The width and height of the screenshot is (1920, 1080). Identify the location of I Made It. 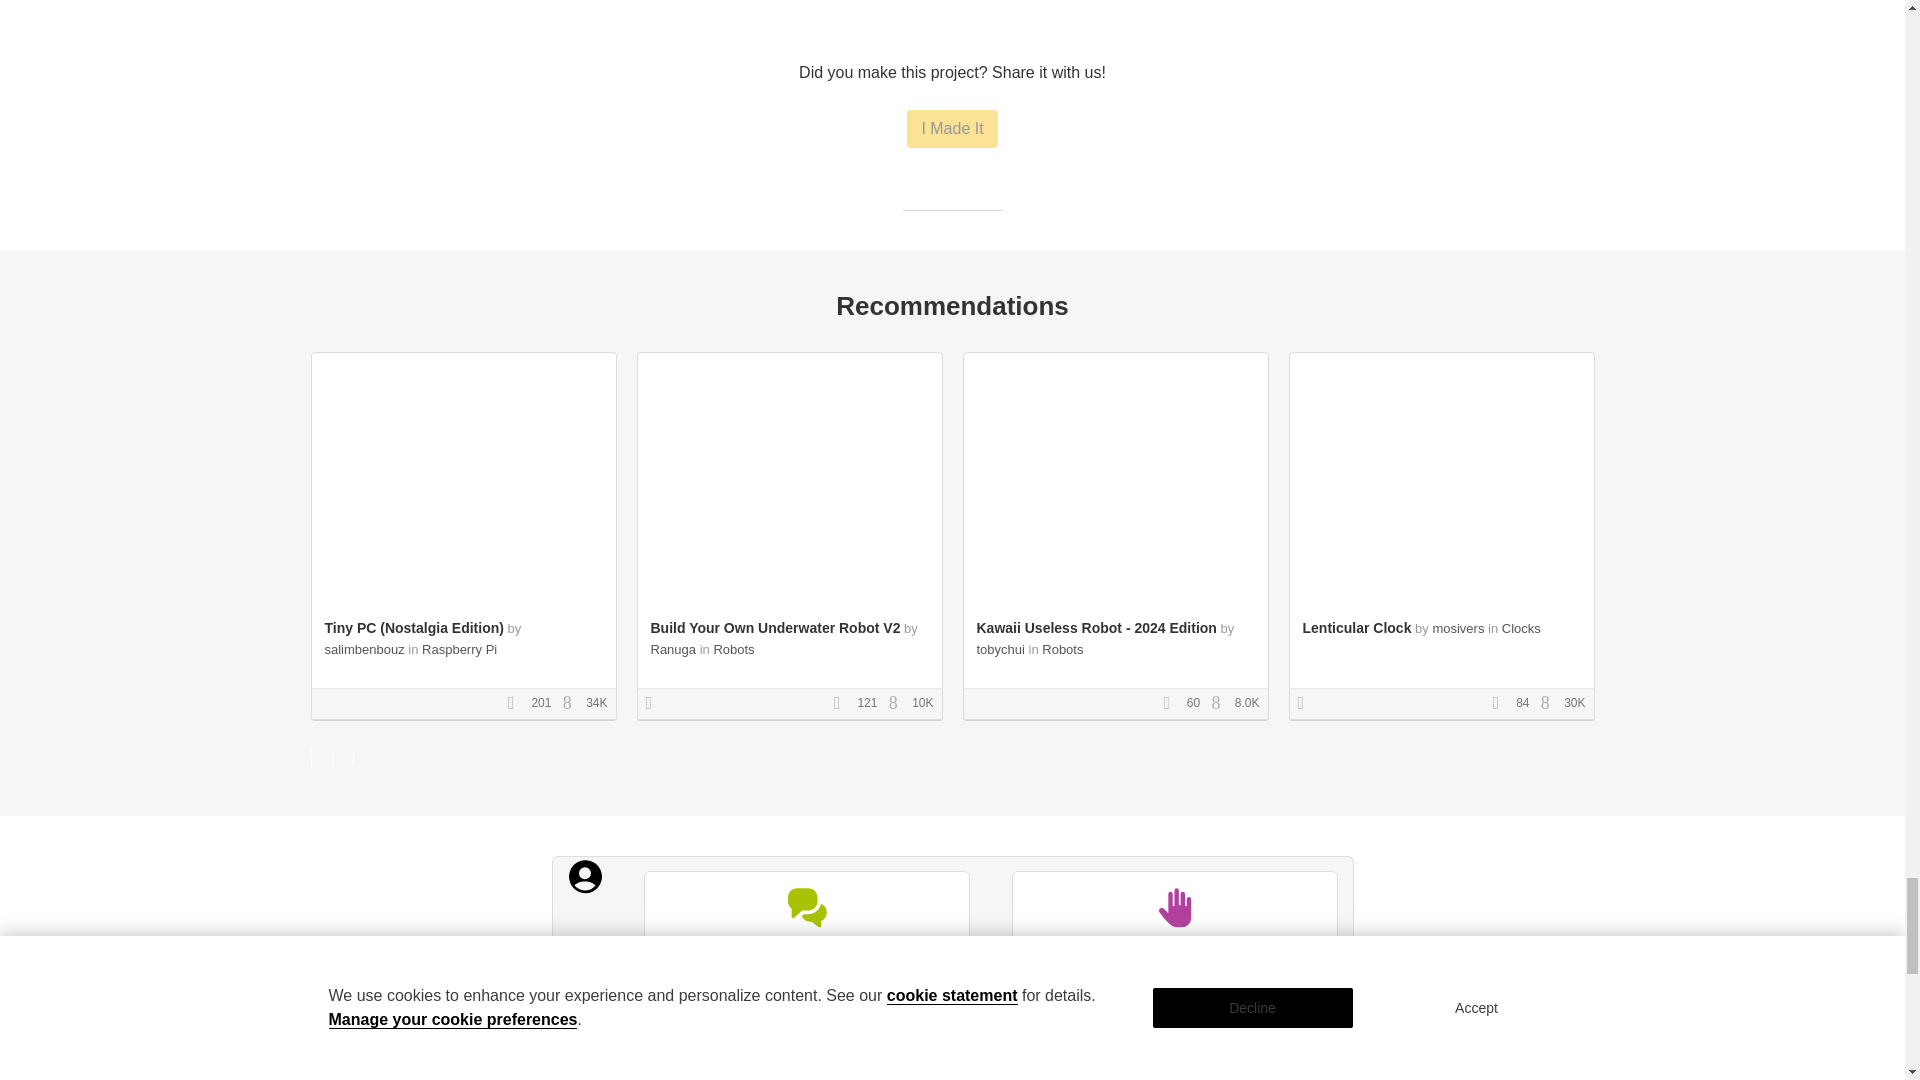
(951, 128).